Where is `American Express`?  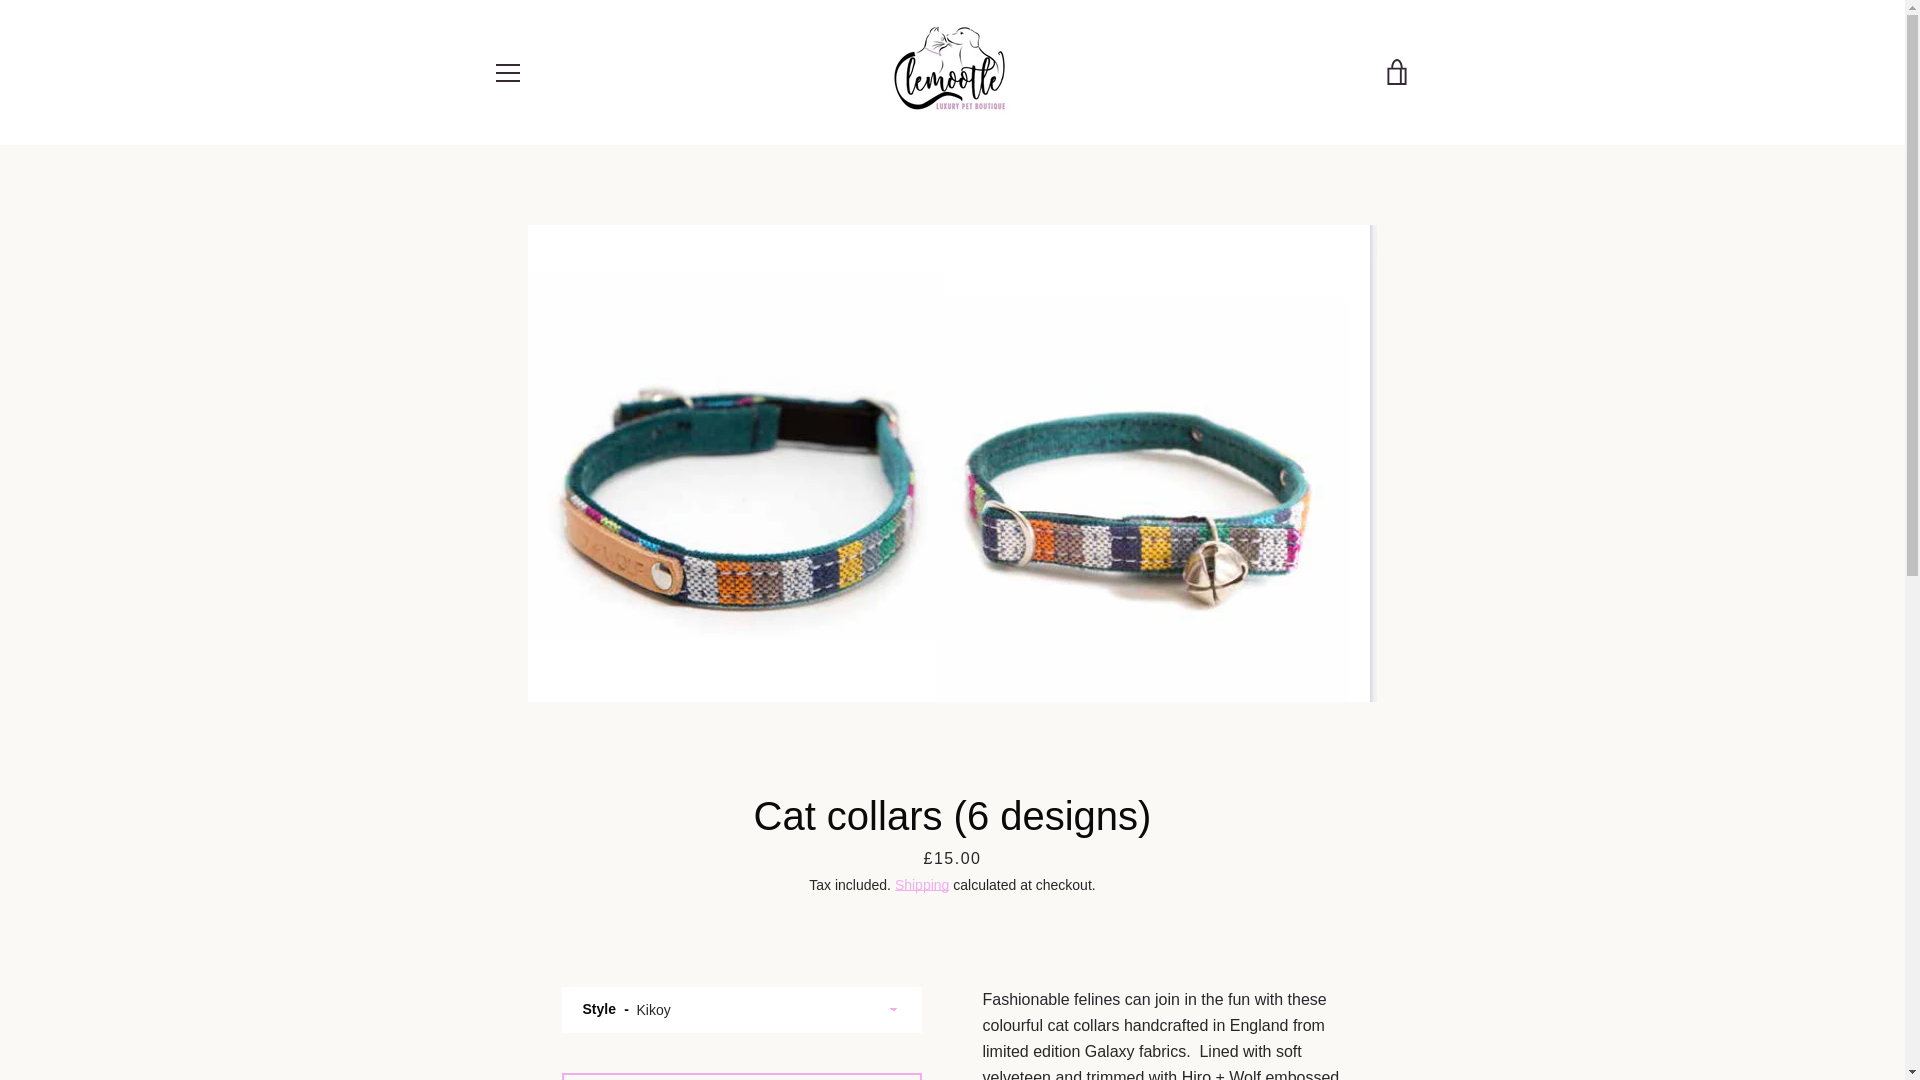 American Express is located at coordinates (1165, 995).